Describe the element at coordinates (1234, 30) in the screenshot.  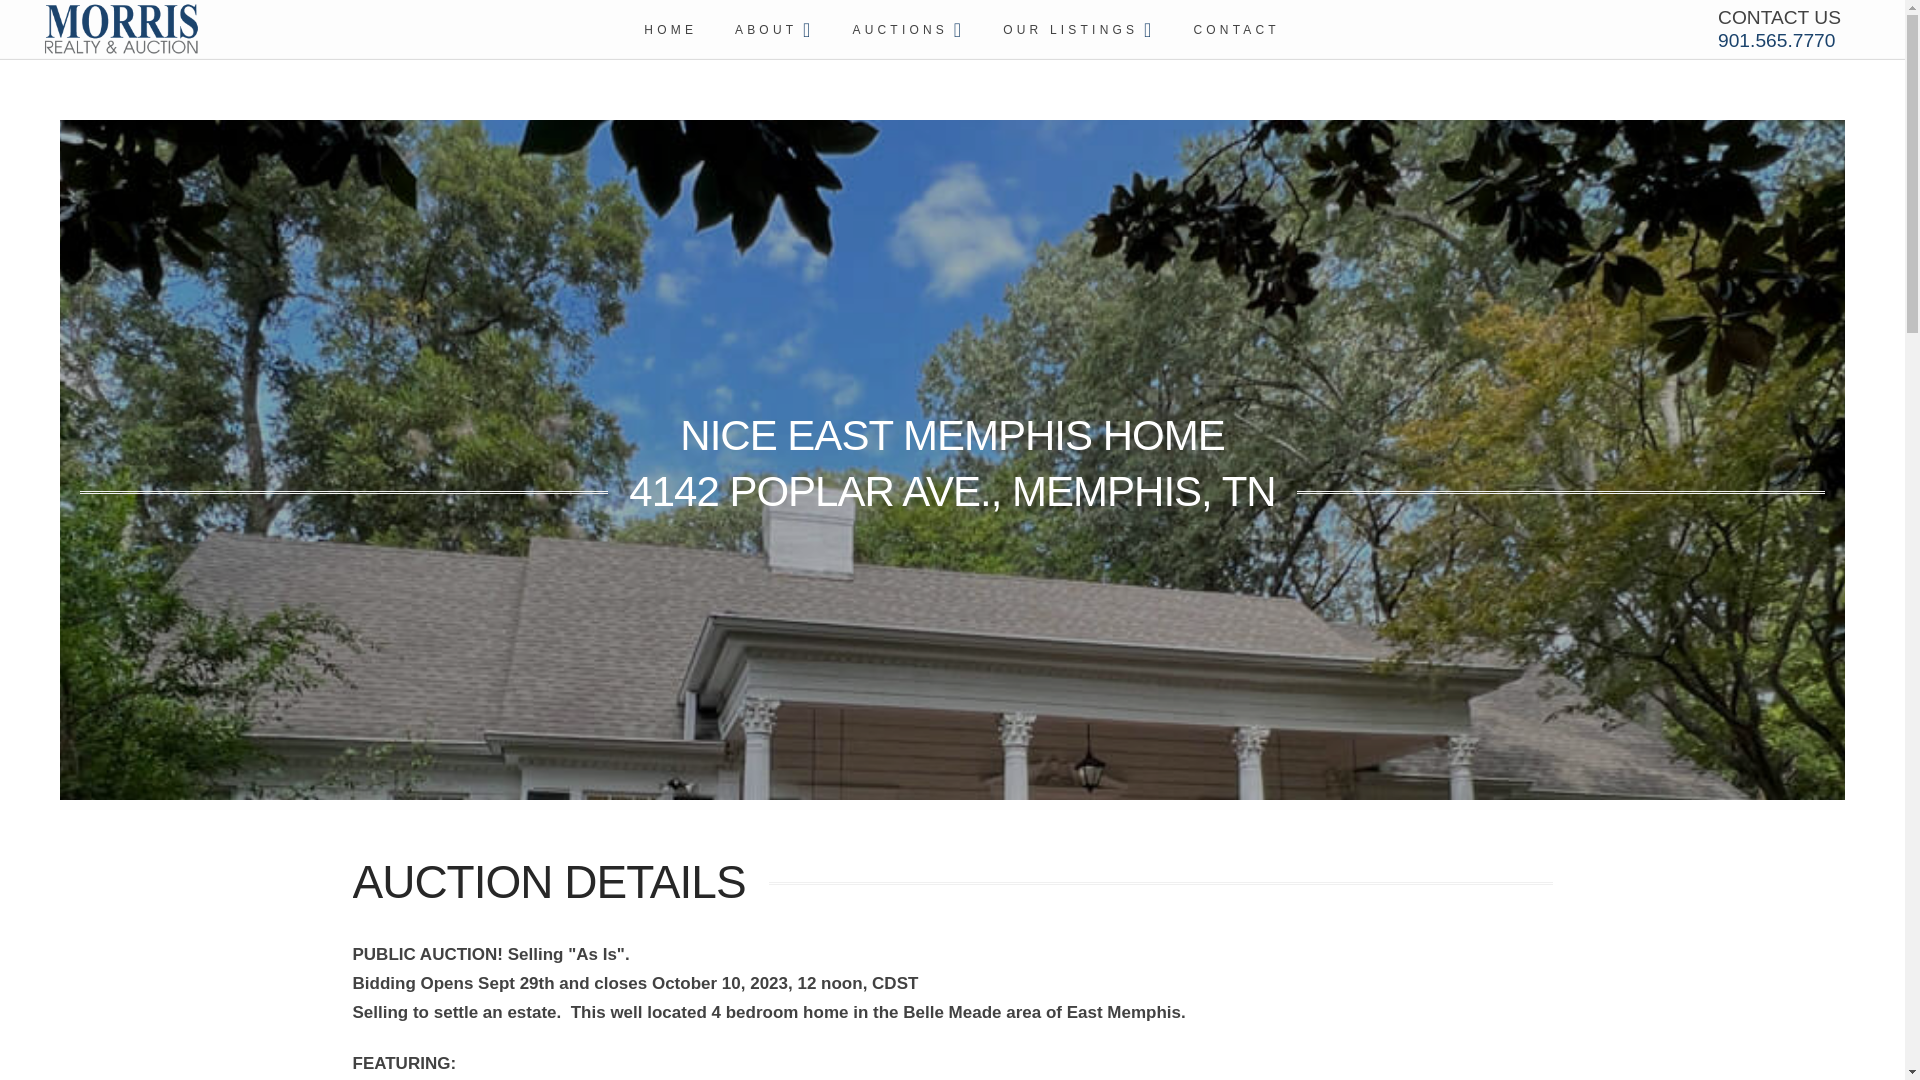
I see `CONTACT` at that location.